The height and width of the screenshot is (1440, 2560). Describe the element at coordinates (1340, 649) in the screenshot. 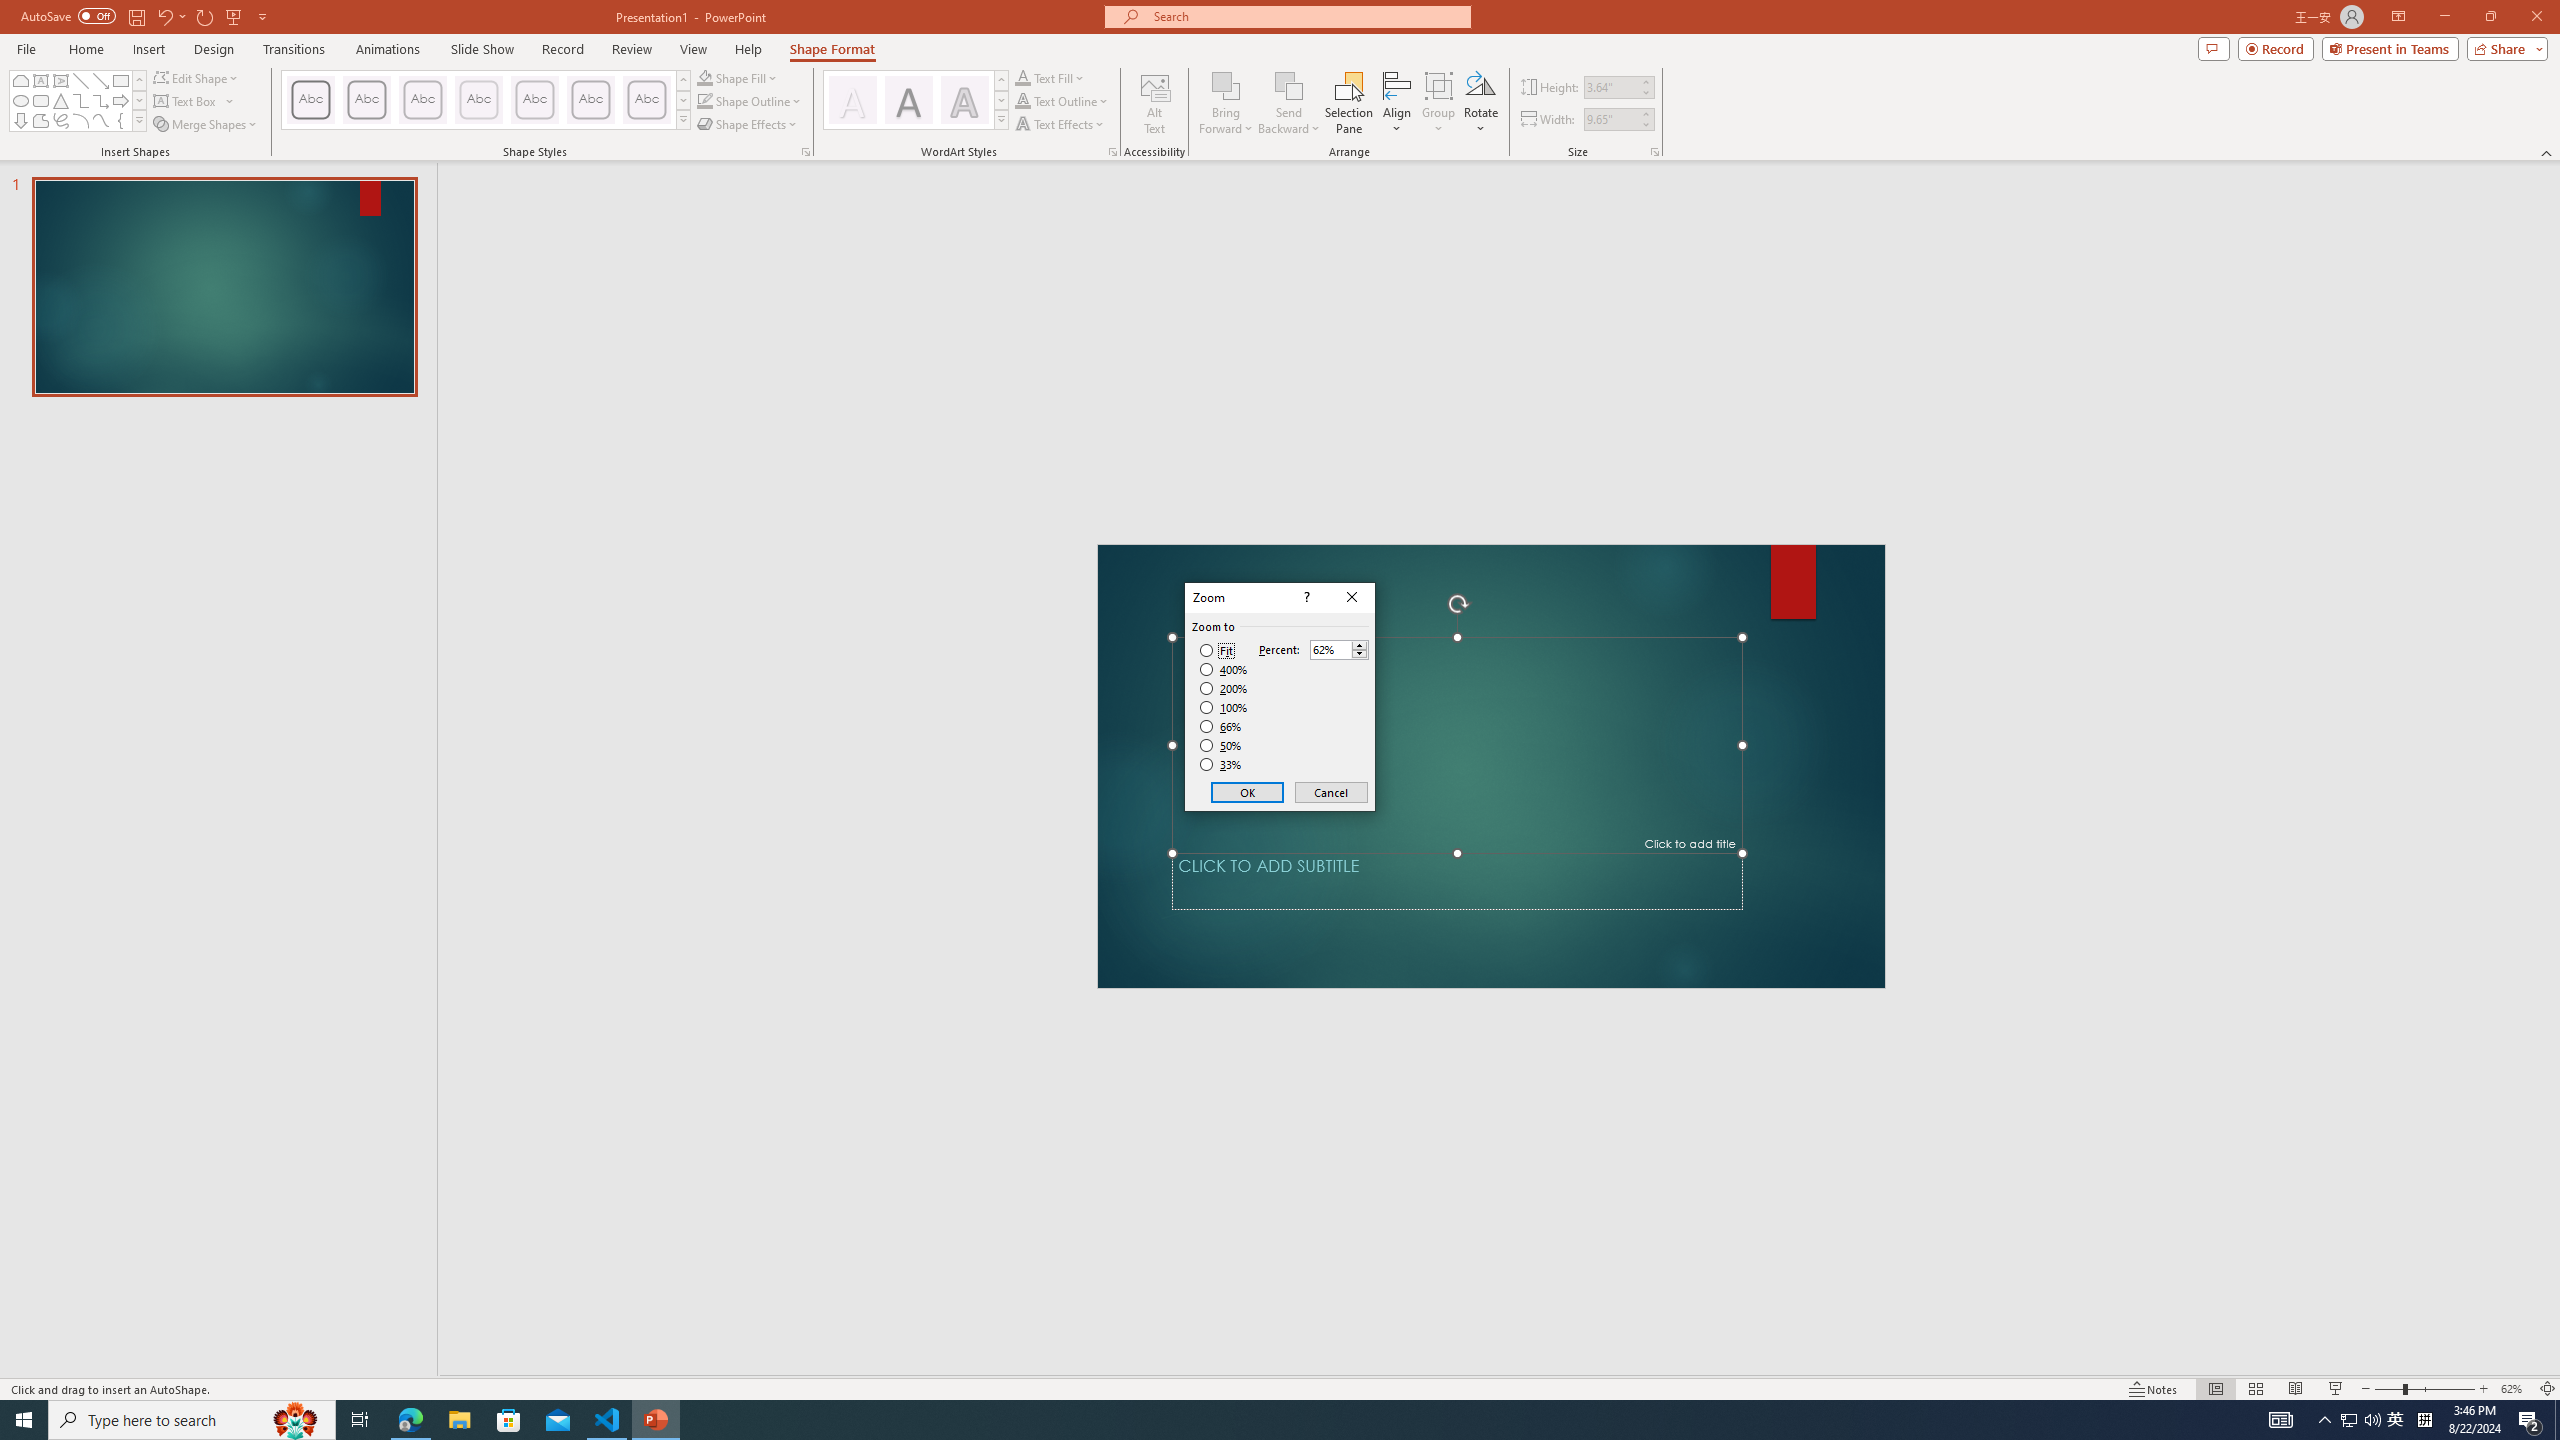

I see `Percent` at that location.